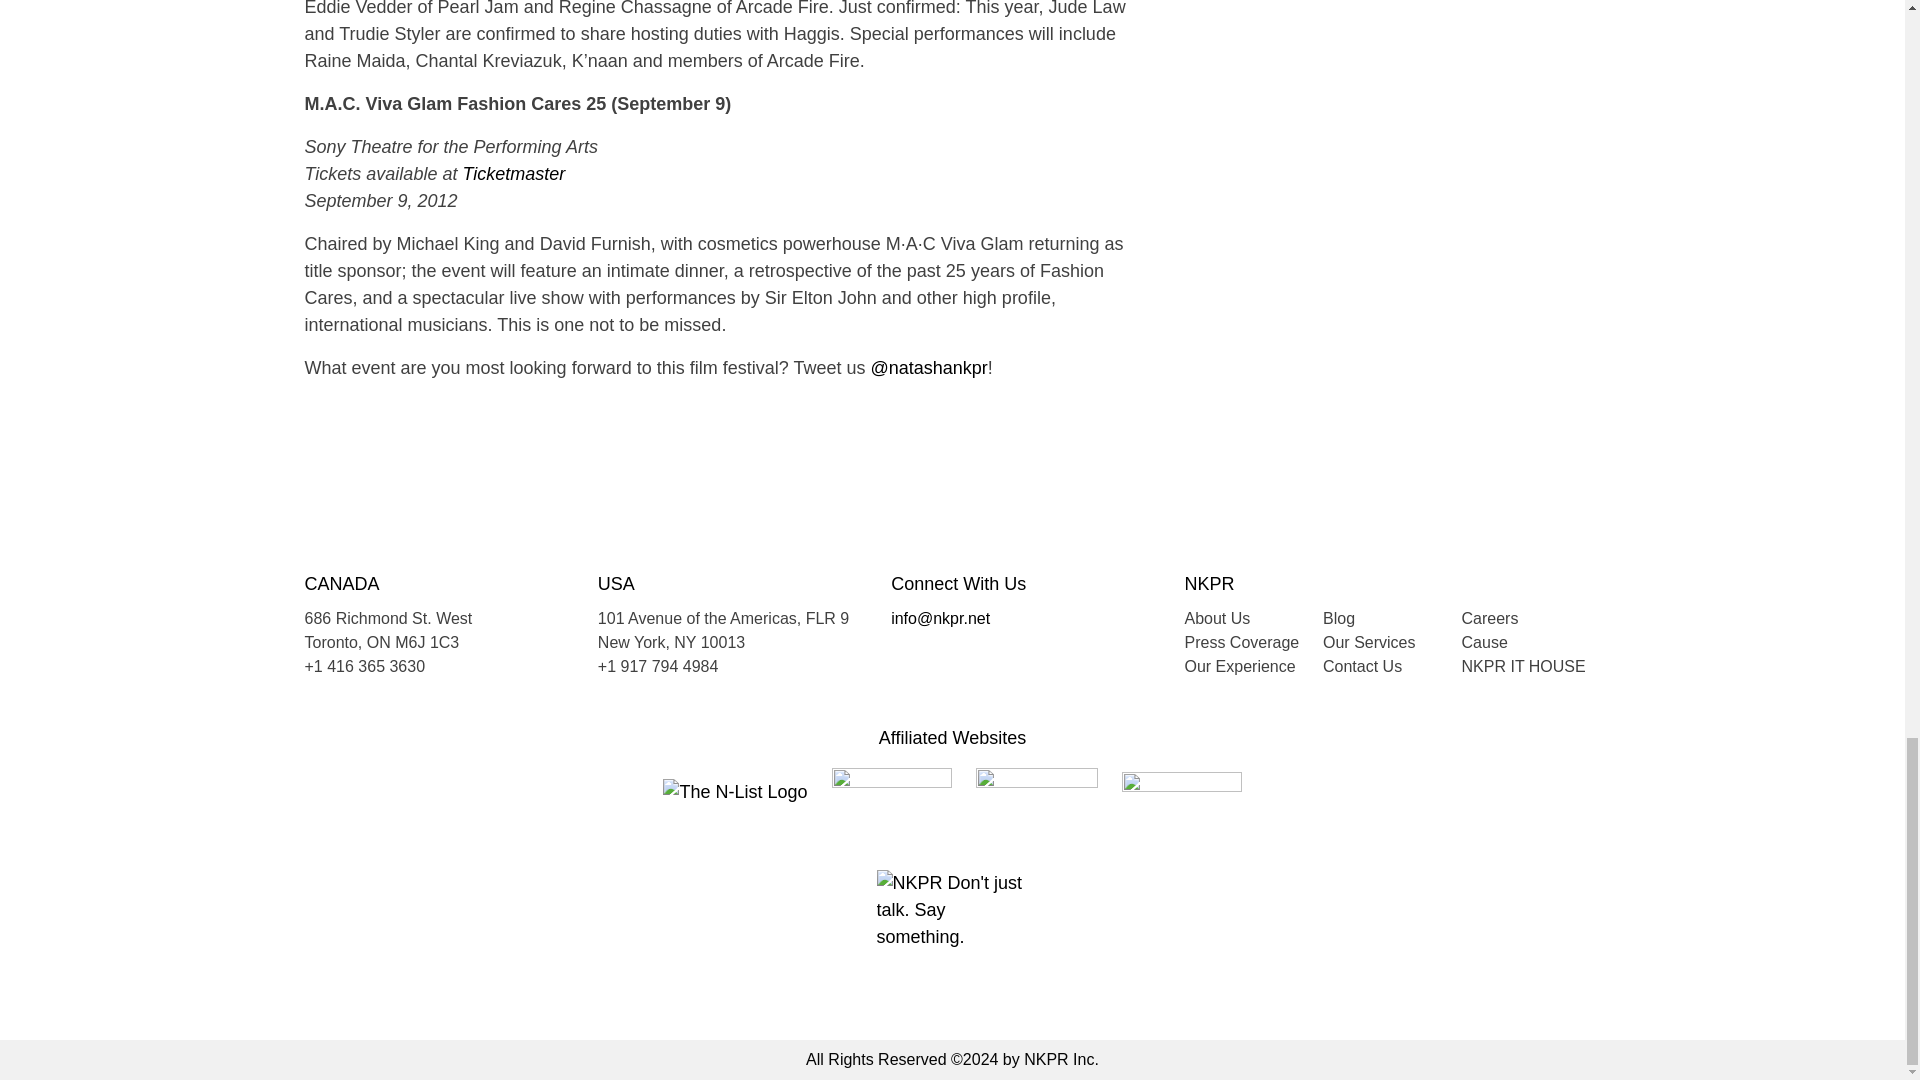  I want to click on Press Coverage, so click(1242, 642).